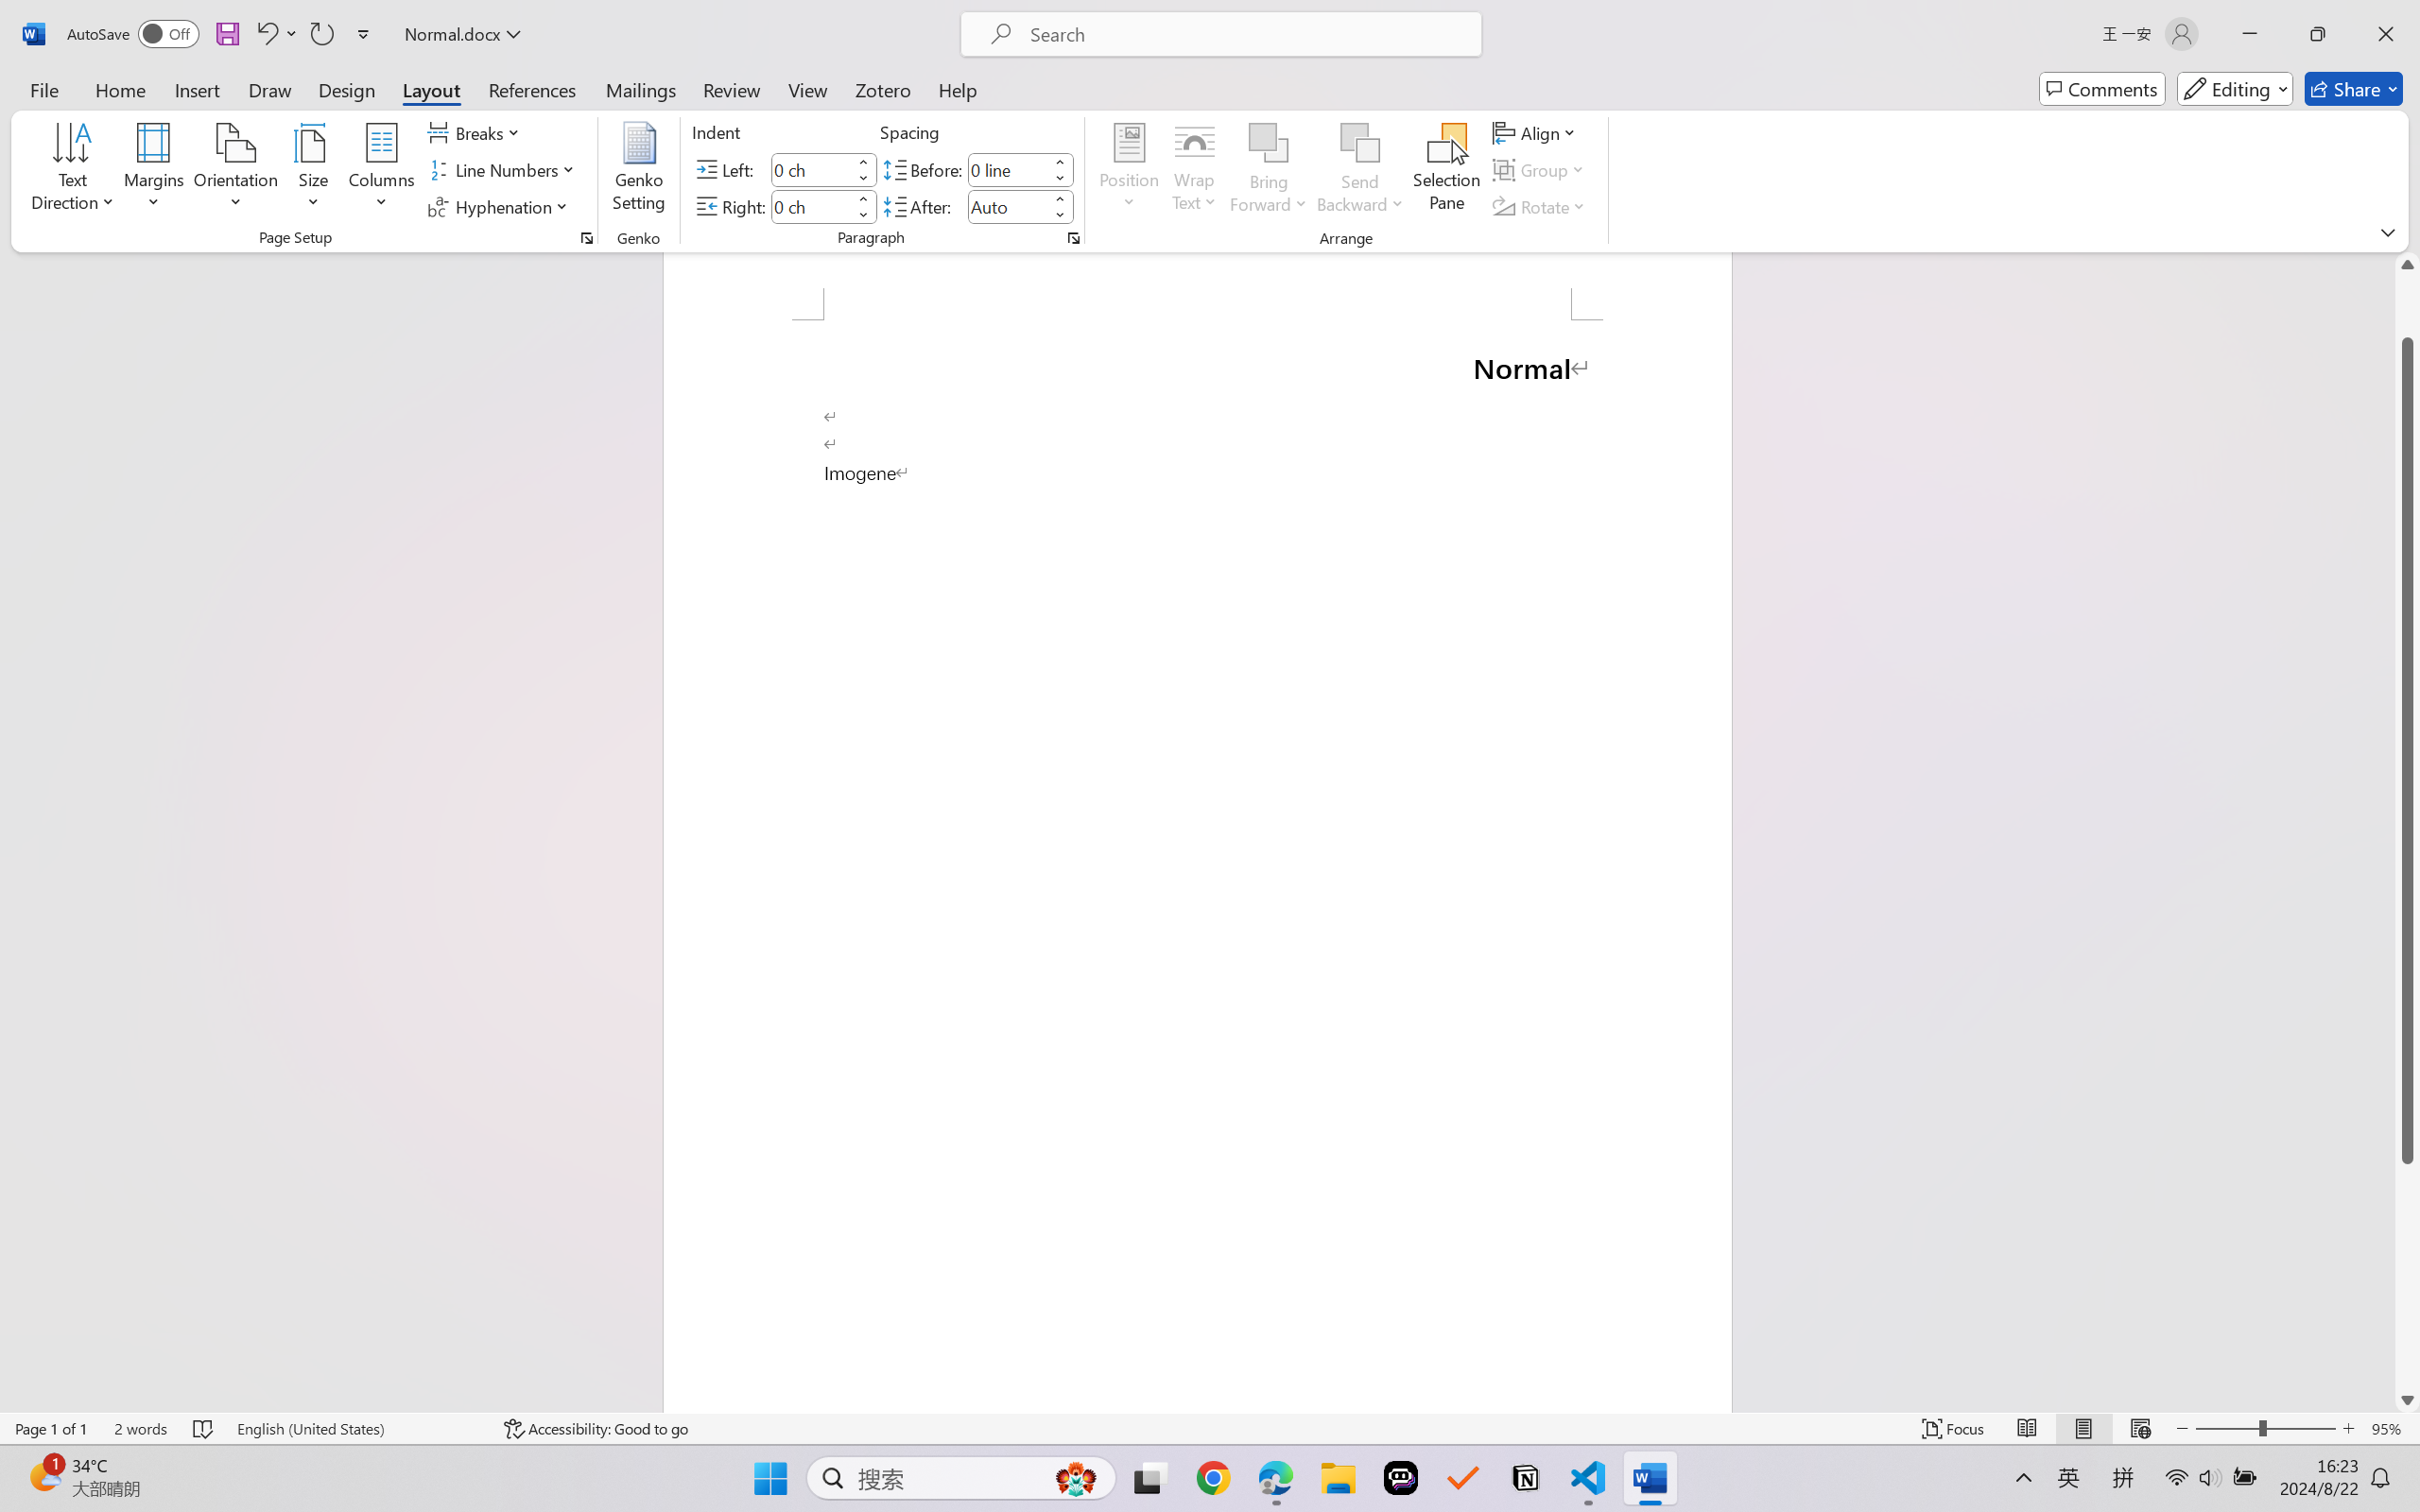 The image size is (2420, 1512). What do you see at coordinates (51, 1429) in the screenshot?
I see `Page Number Page 1 of 1` at bounding box center [51, 1429].